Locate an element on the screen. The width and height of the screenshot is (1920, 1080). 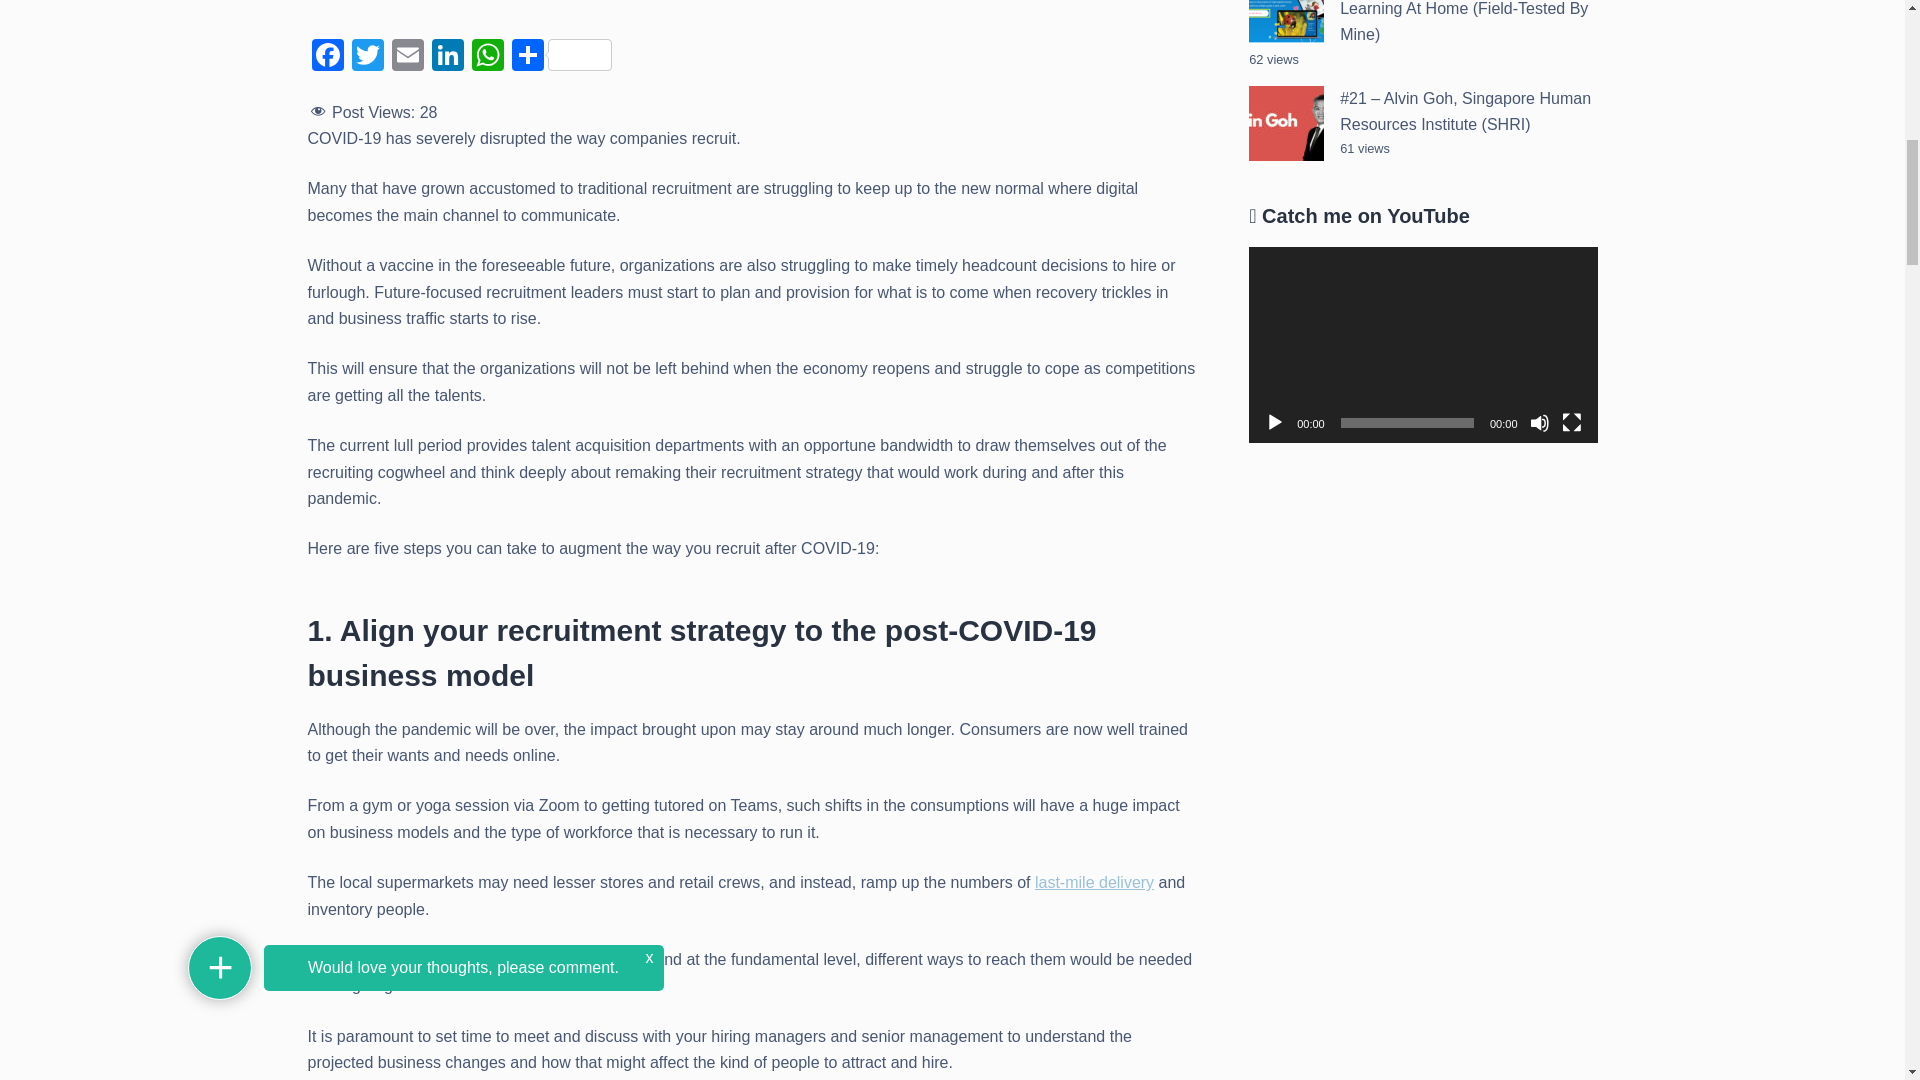
Play is located at coordinates (1274, 422).